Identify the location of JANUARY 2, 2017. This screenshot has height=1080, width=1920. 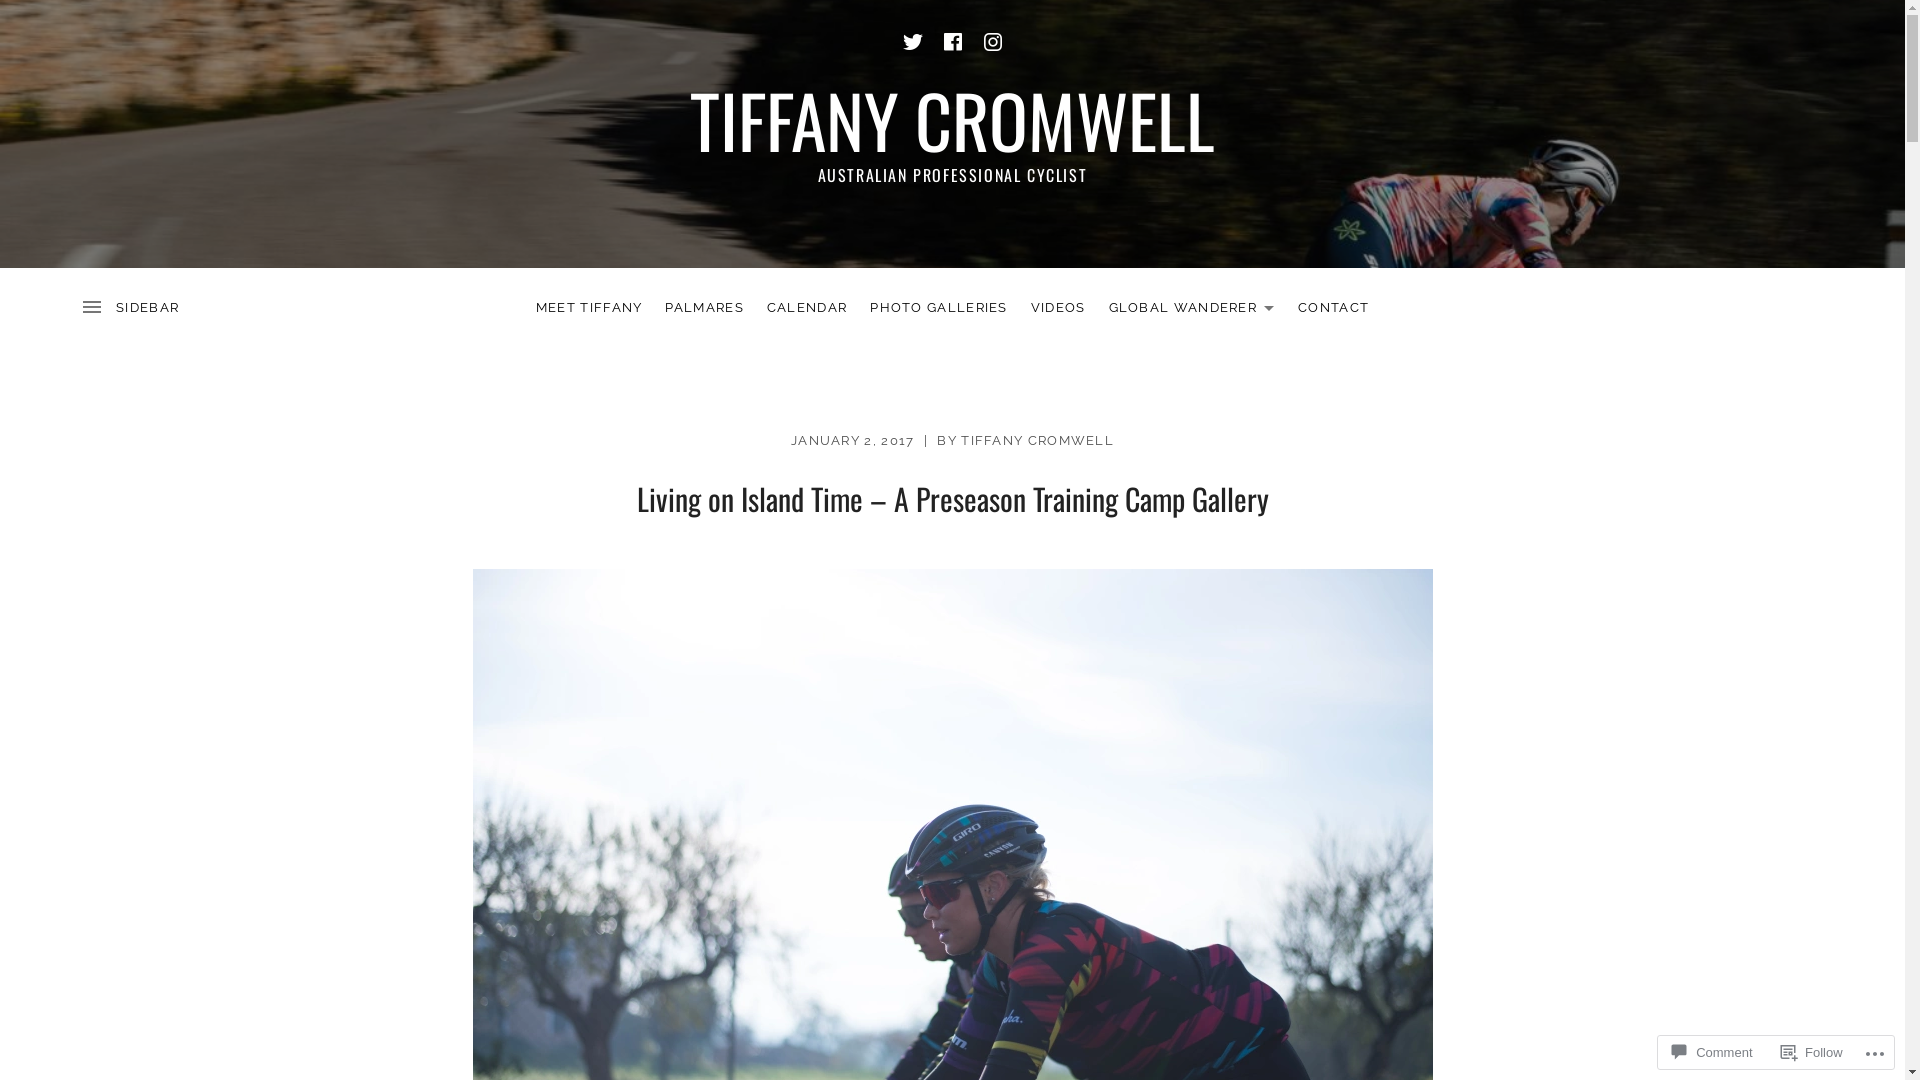
(853, 440).